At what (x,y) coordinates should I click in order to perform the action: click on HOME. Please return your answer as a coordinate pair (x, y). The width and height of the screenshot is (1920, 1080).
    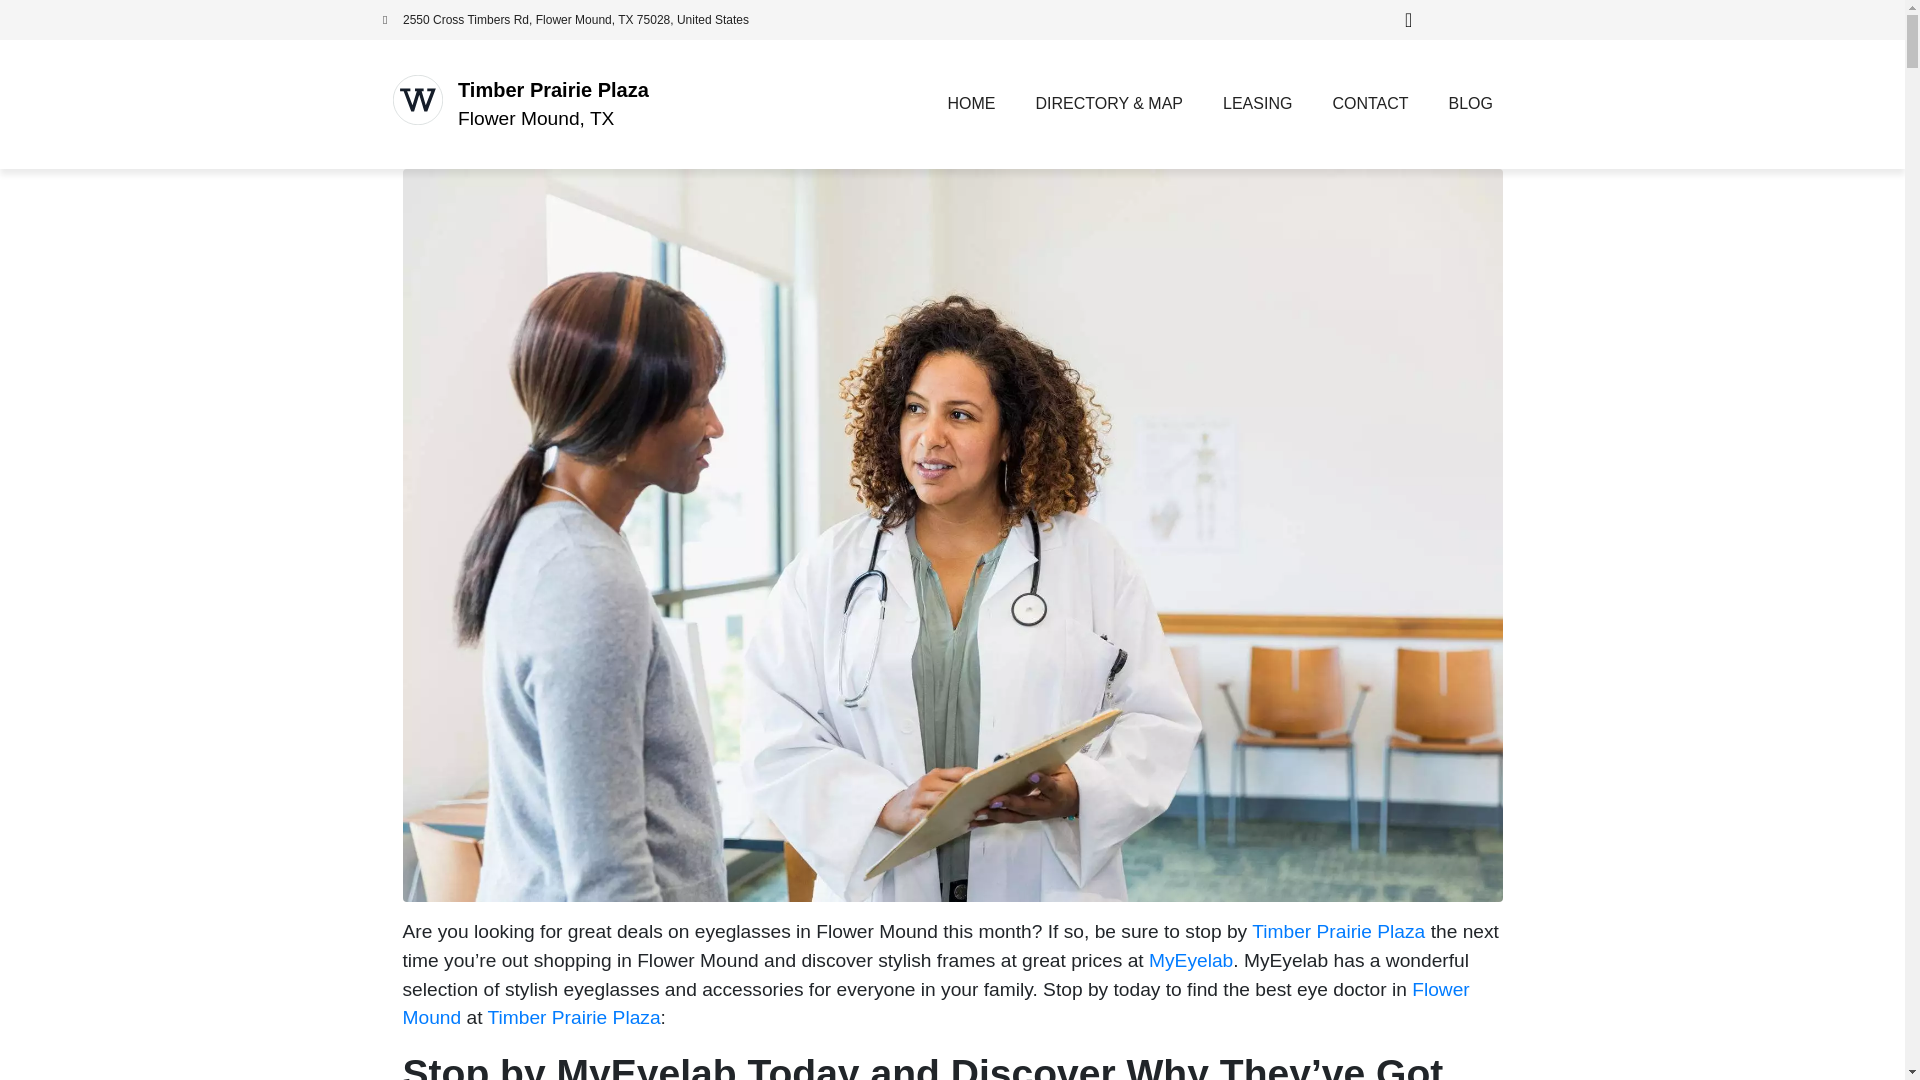
    Looking at the image, I should click on (971, 104).